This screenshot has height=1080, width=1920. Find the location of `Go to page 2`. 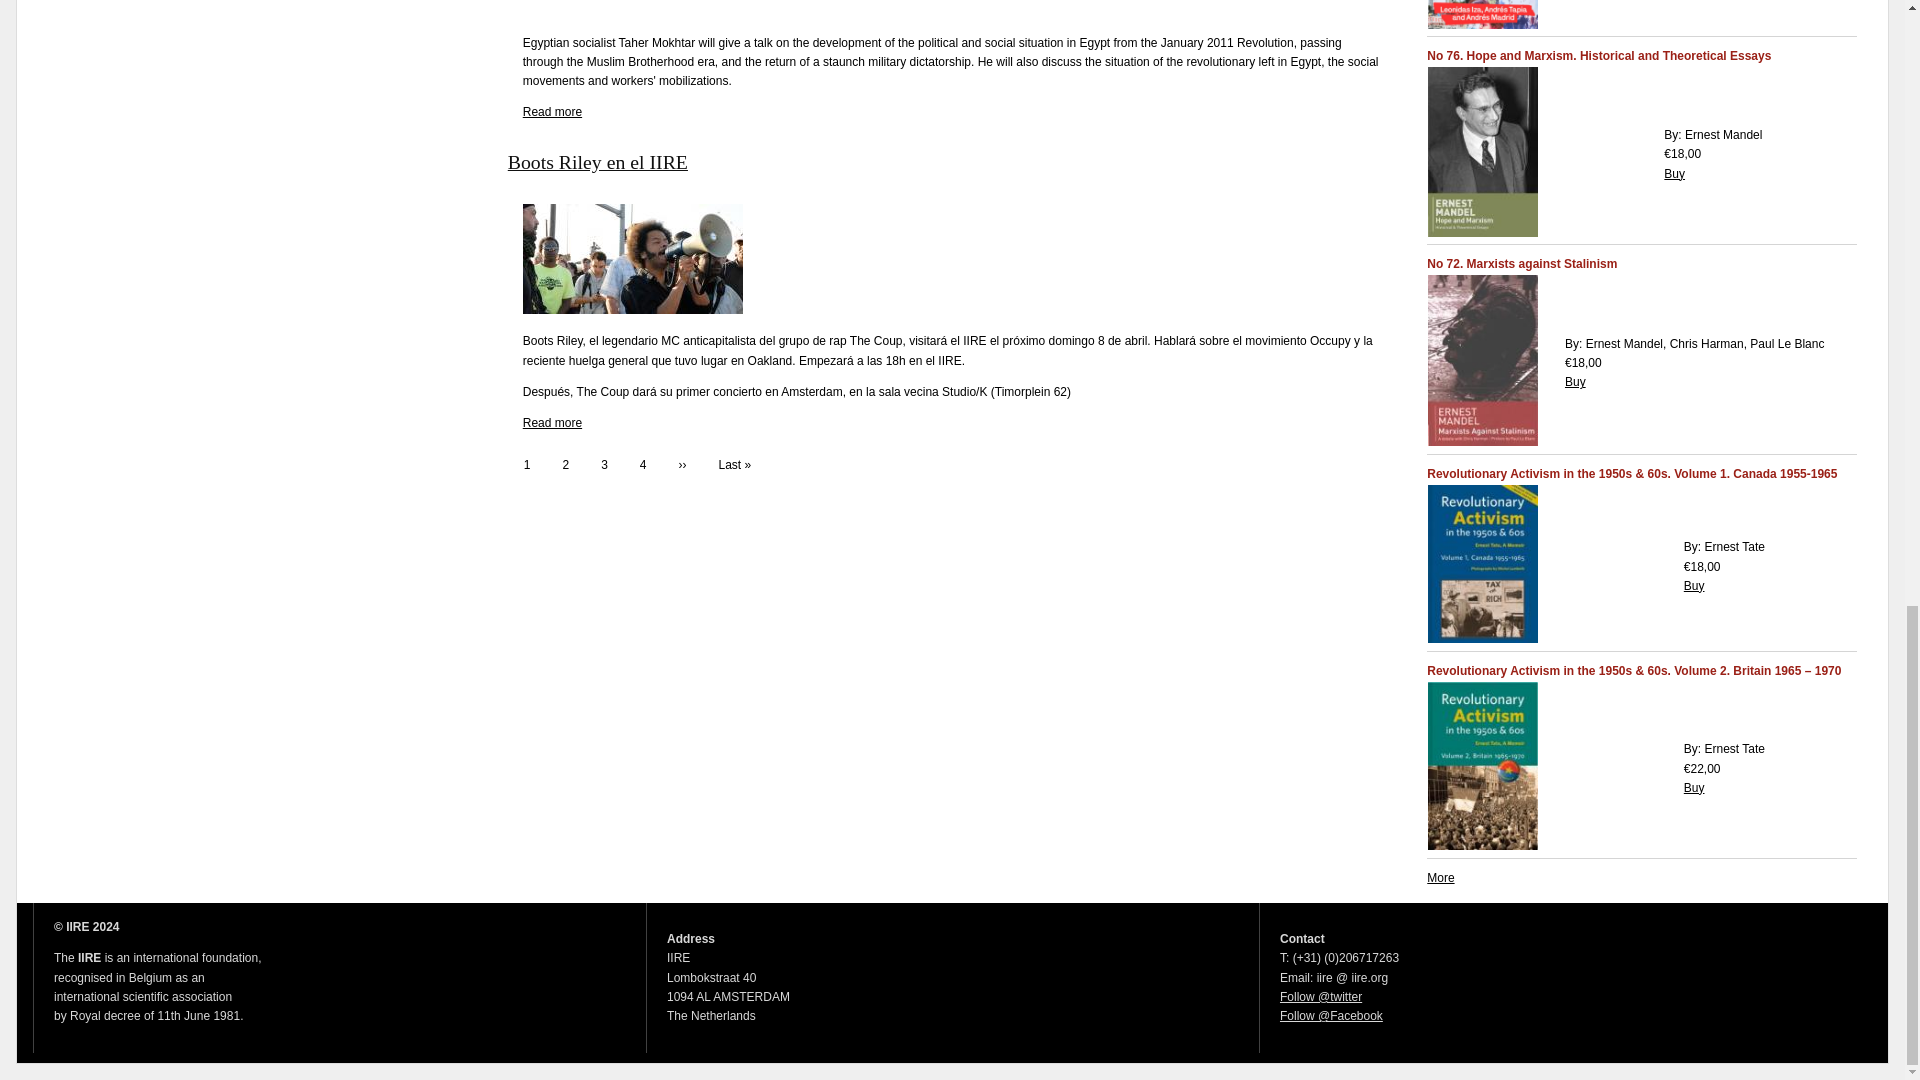

Go to page 2 is located at coordinates (565, 465).